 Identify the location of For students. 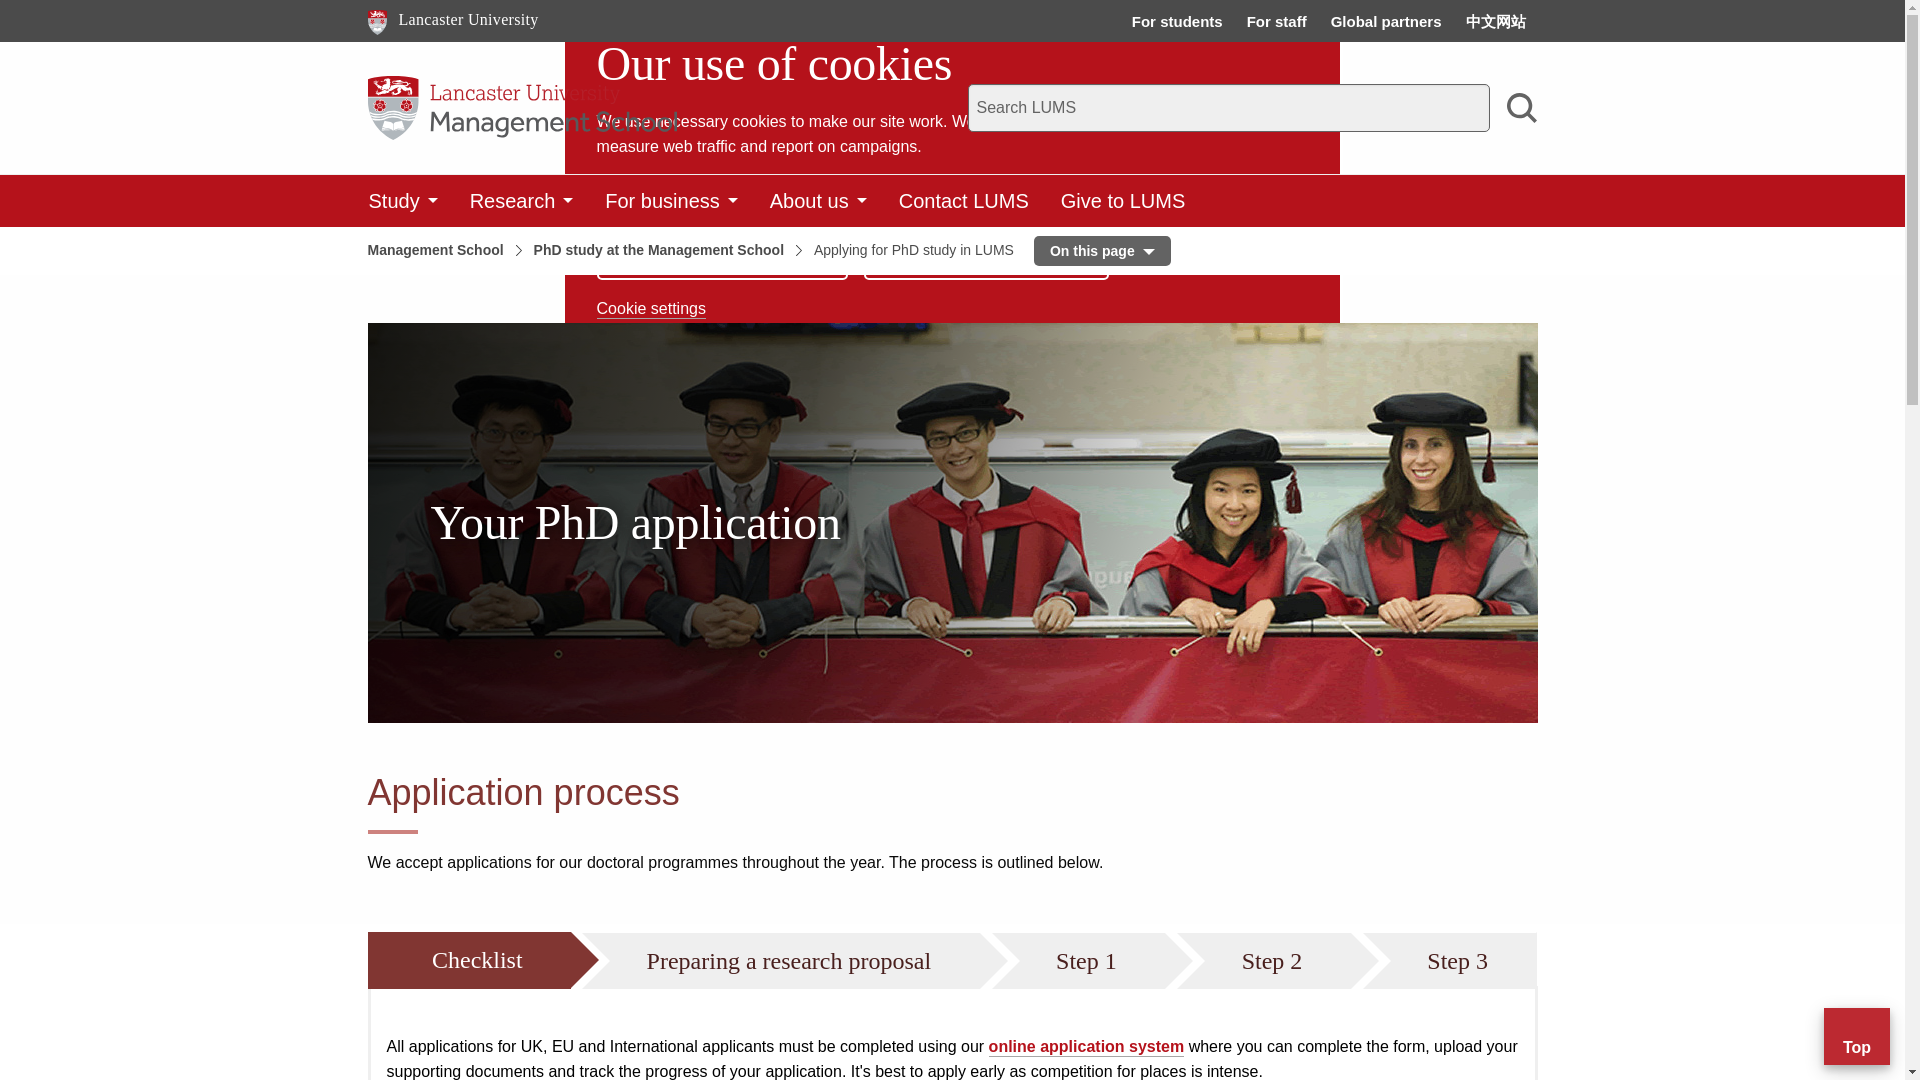
(1178, 21).